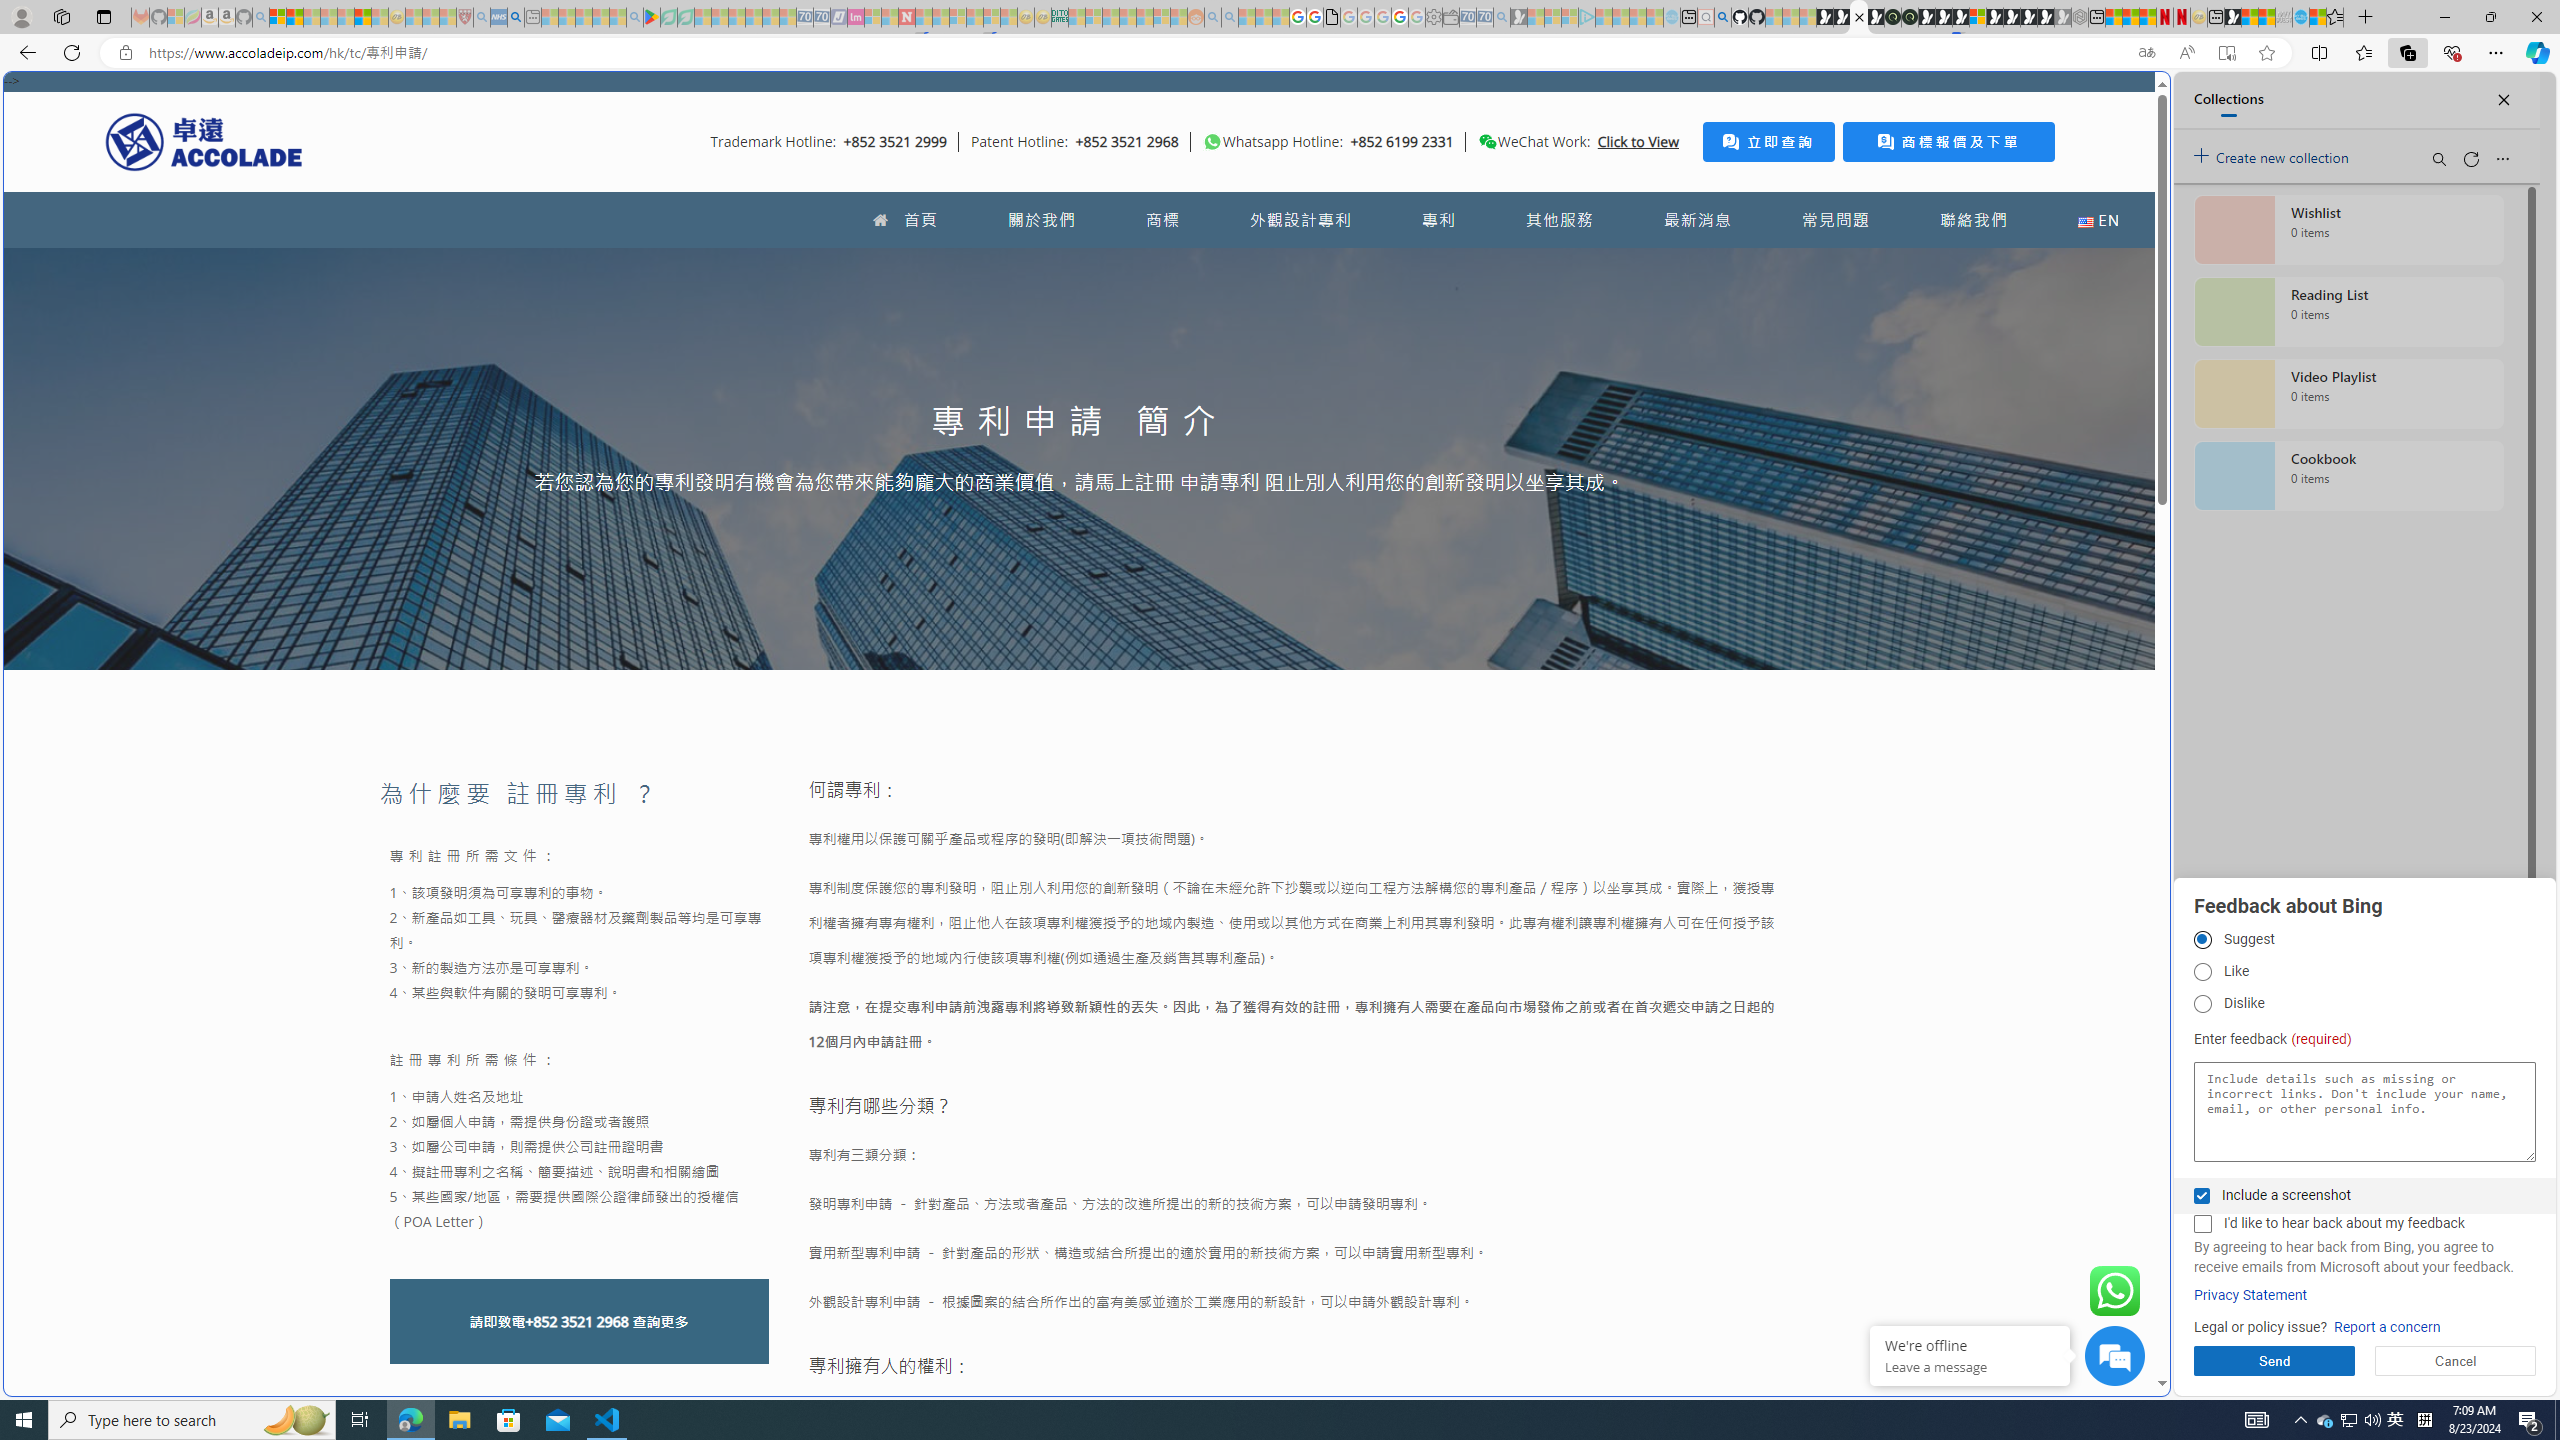  What do you see at coordinates (856, 17) in the screenshot?
I see `Jobs - lastminute.com Investor Portal - Sleeping` at bounding box center [856, 17].